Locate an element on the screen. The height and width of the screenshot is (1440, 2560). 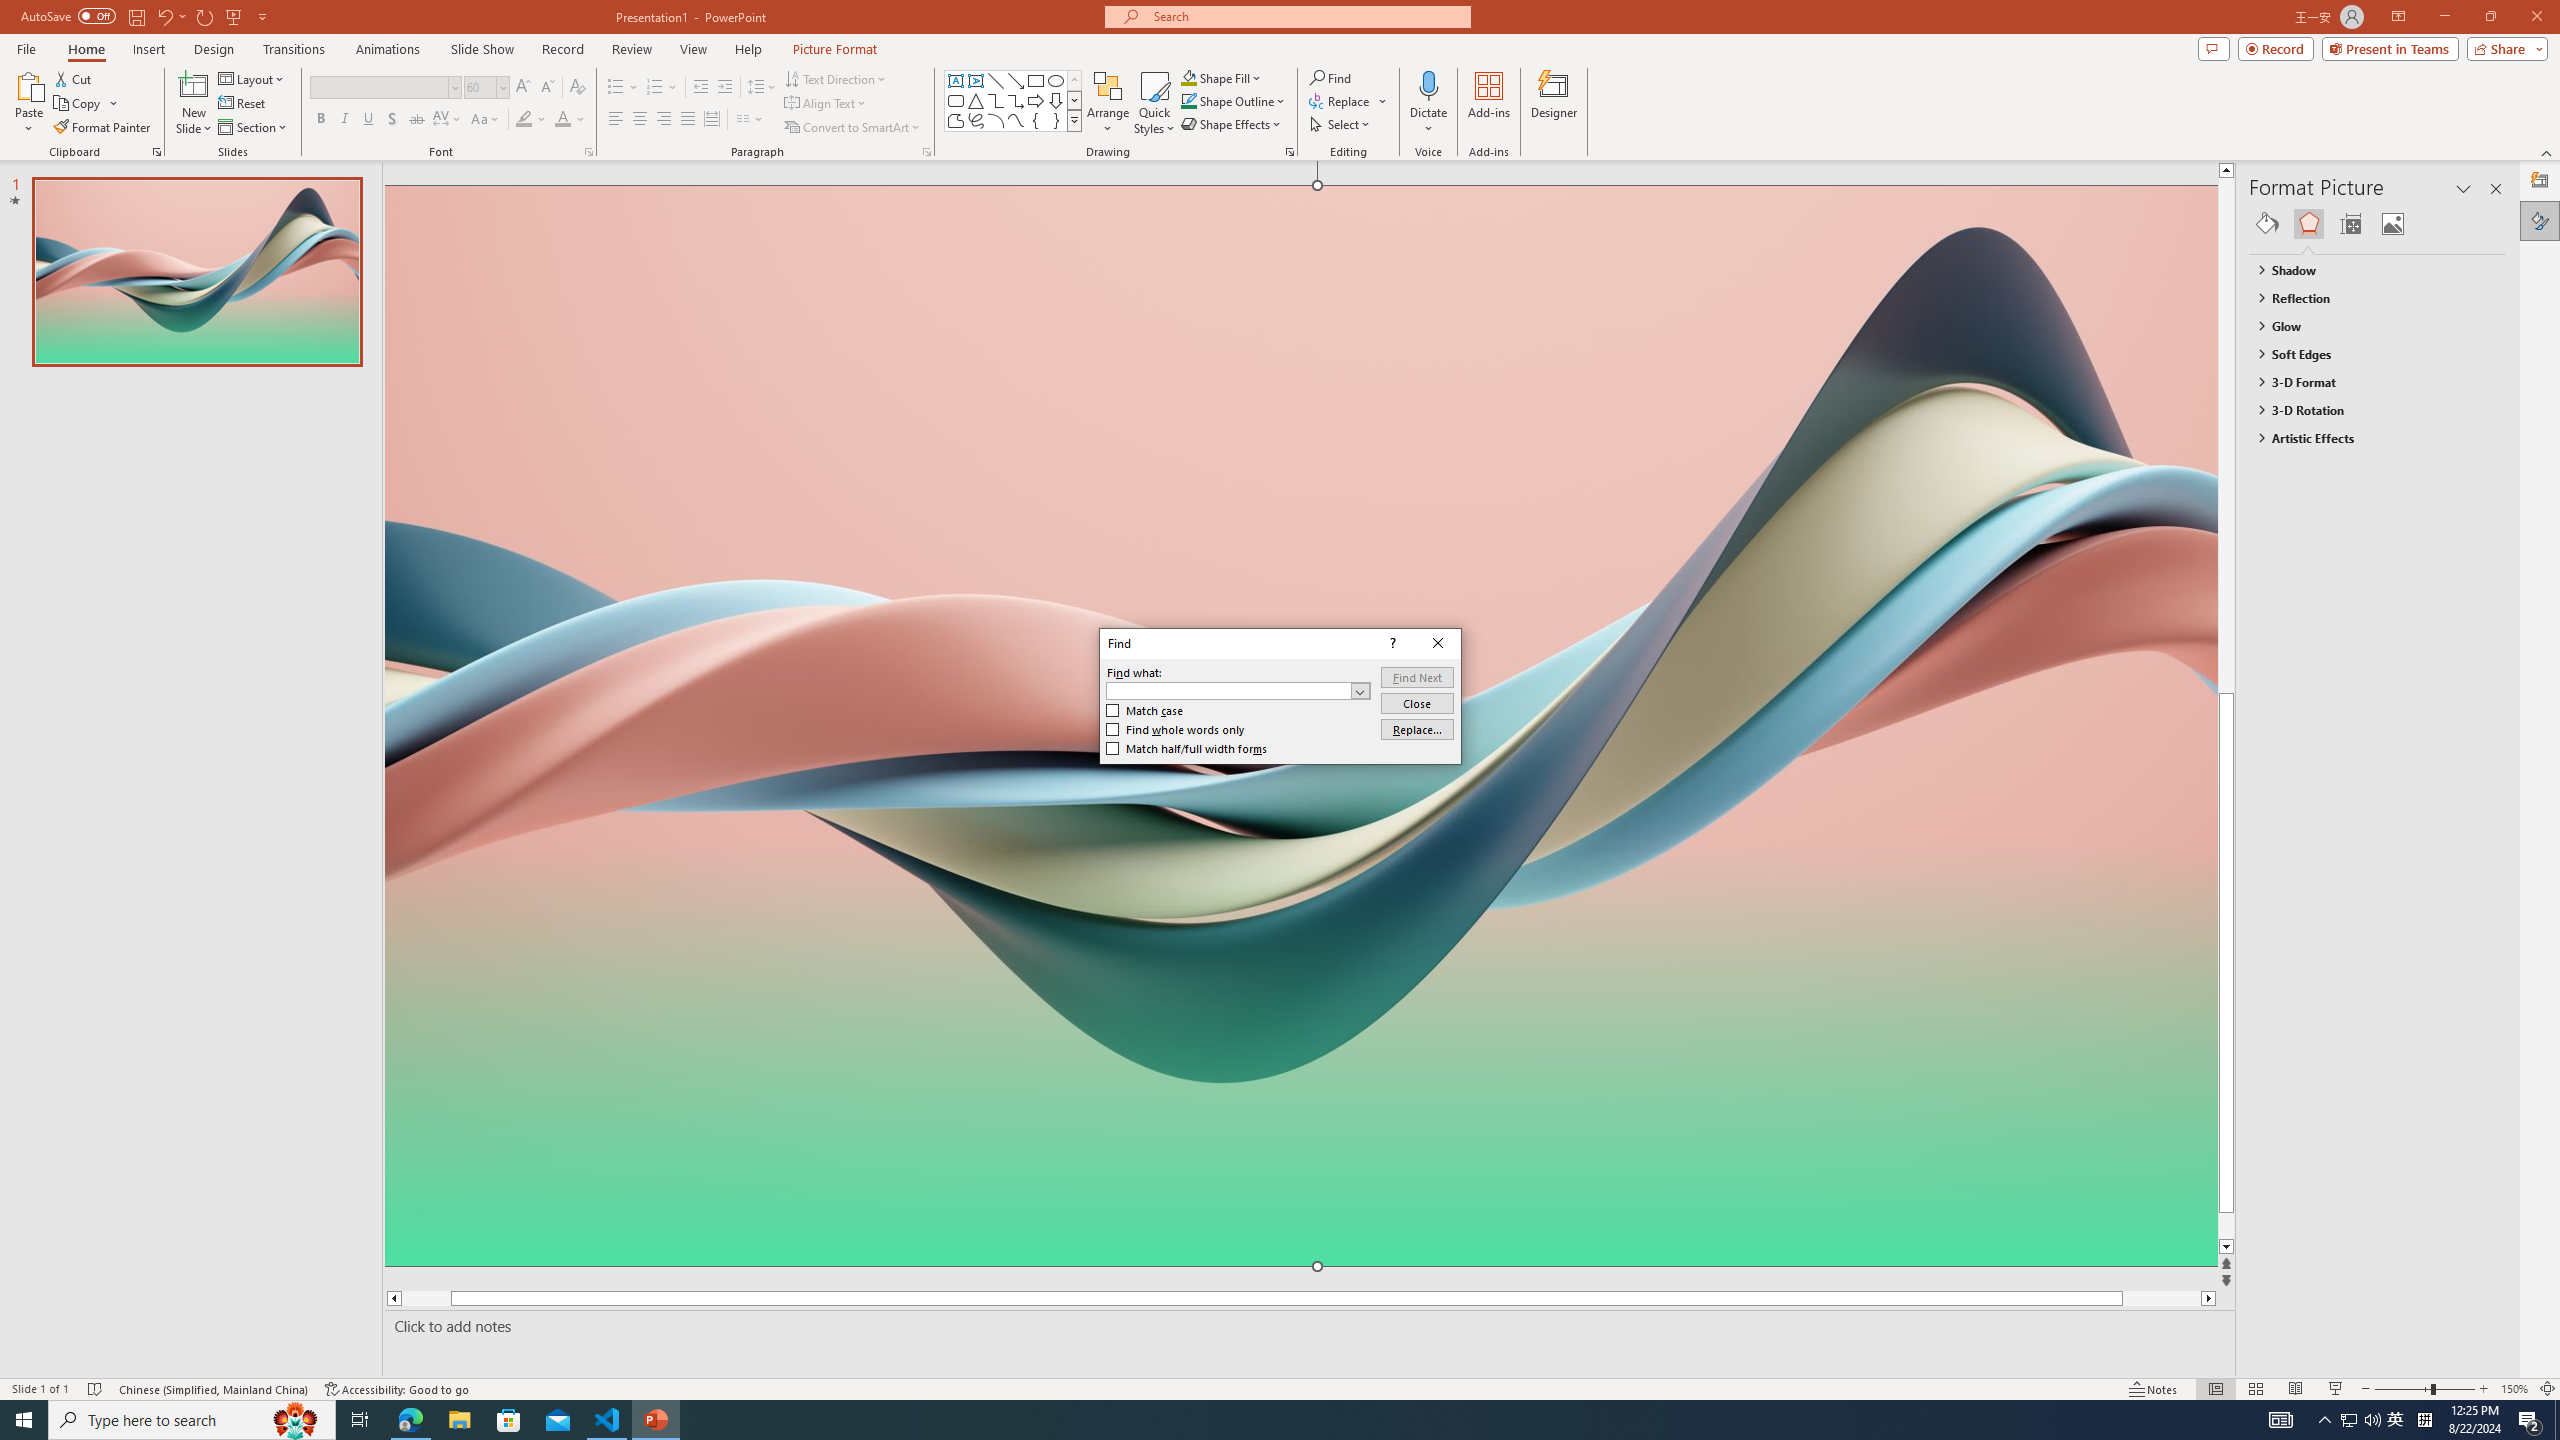
Align Text is located at coordinates (826, 104).